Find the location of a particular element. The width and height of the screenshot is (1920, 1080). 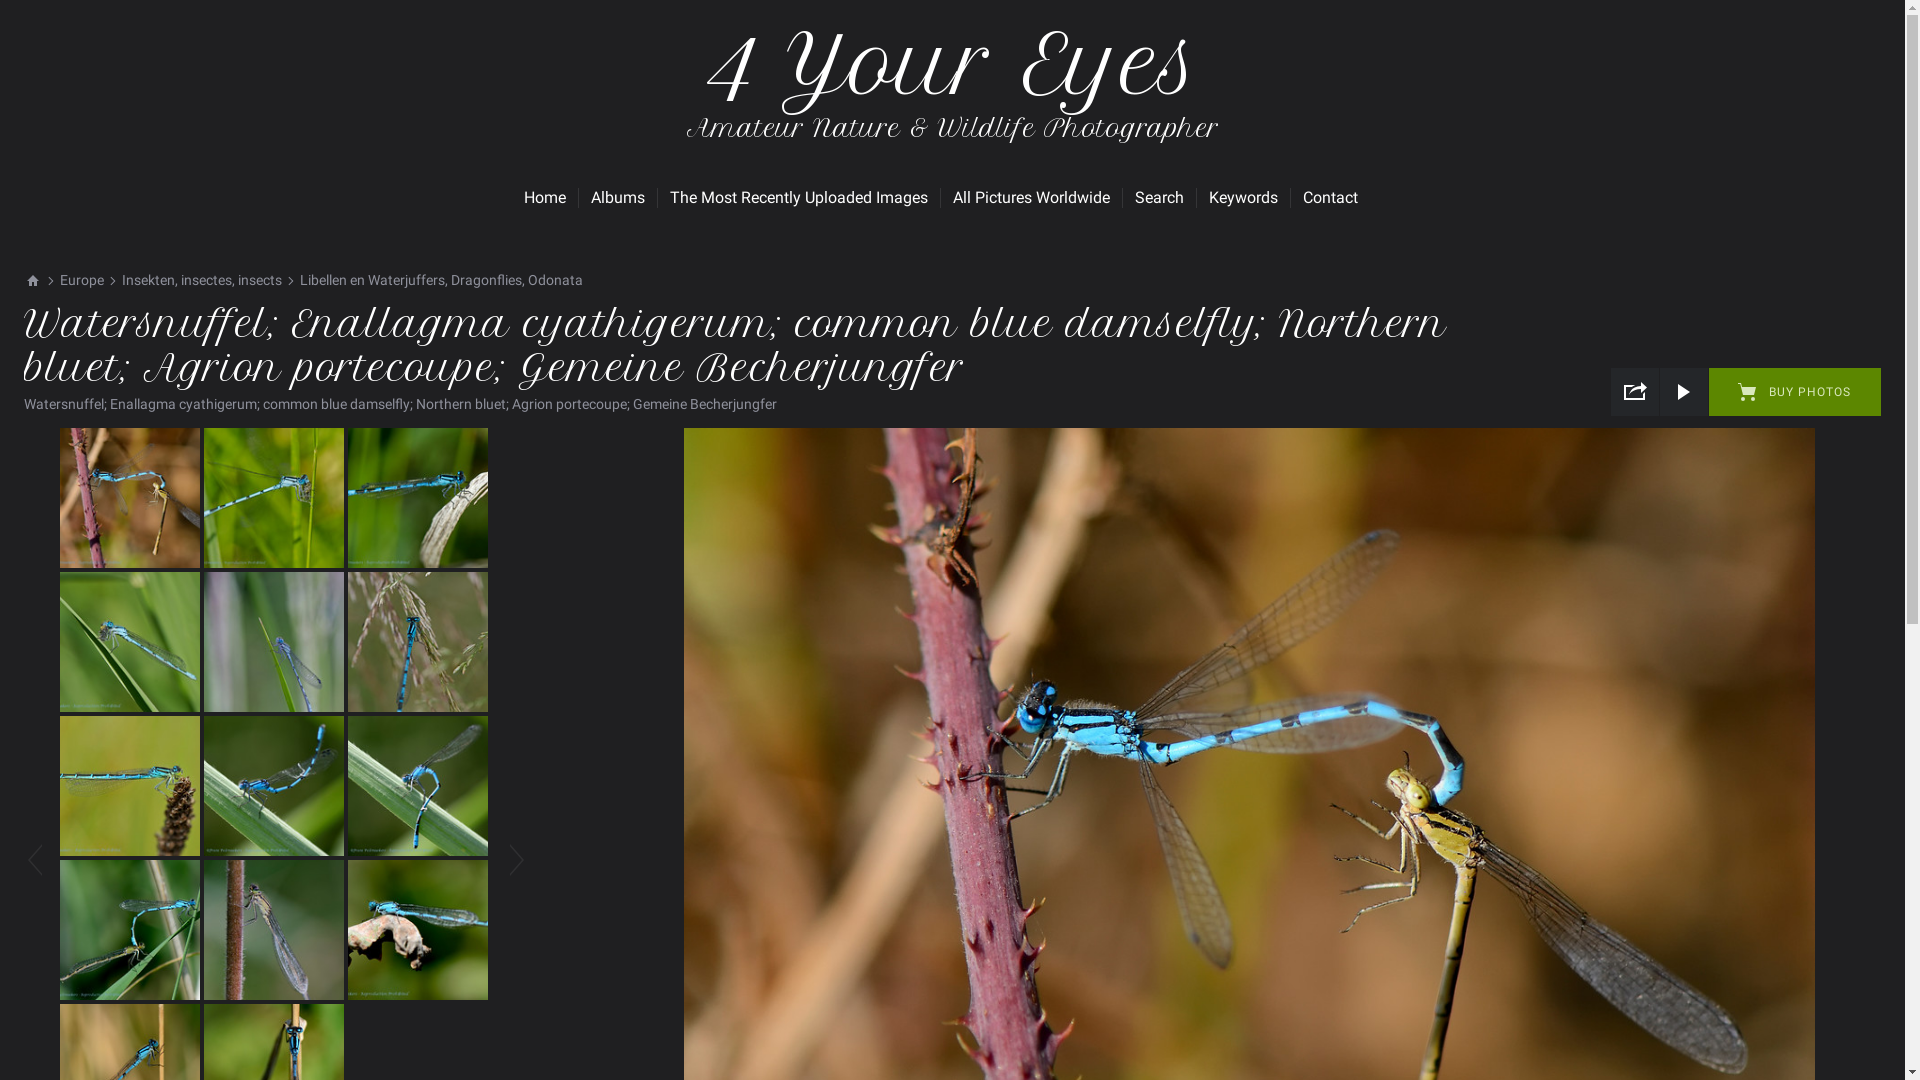

Home is located at coordinates (545, 198).